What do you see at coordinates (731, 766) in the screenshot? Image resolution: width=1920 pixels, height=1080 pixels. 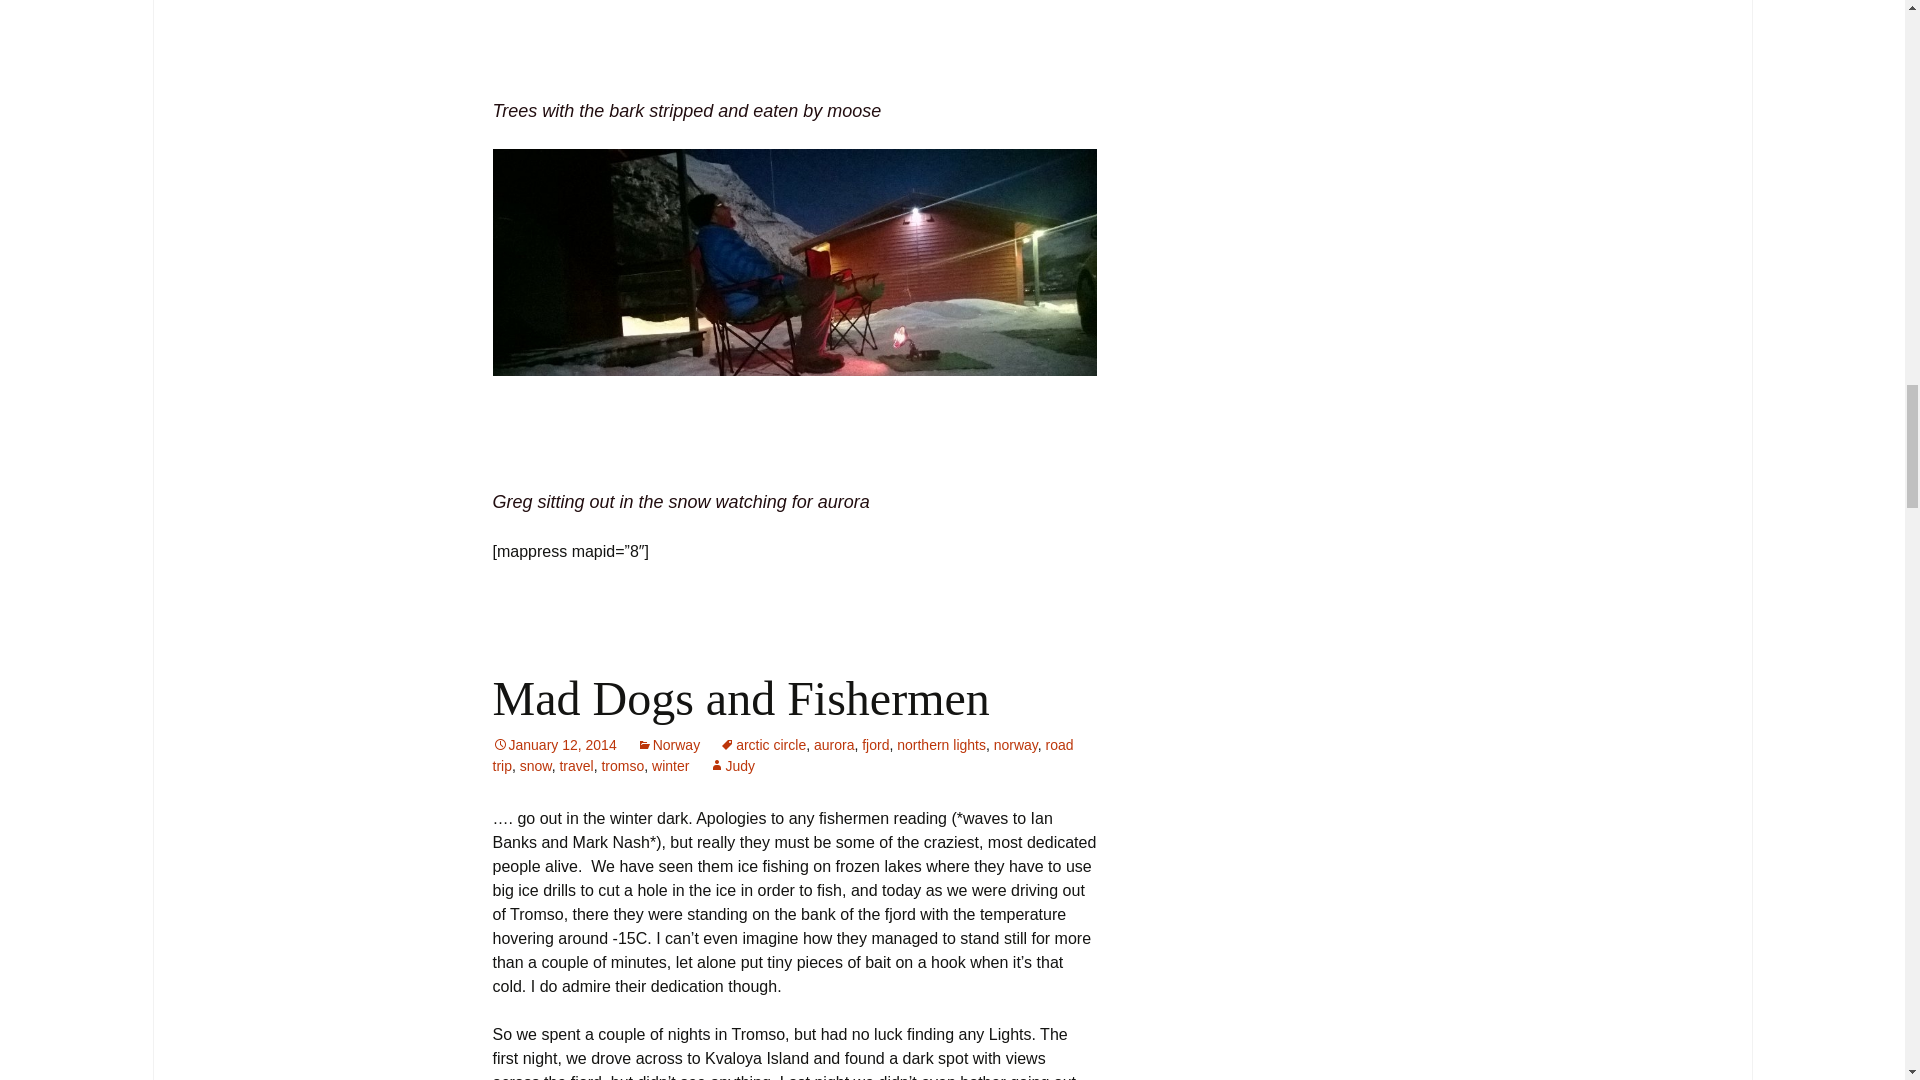 I see `View all posts by Judy` at bounding box center [731, 766].